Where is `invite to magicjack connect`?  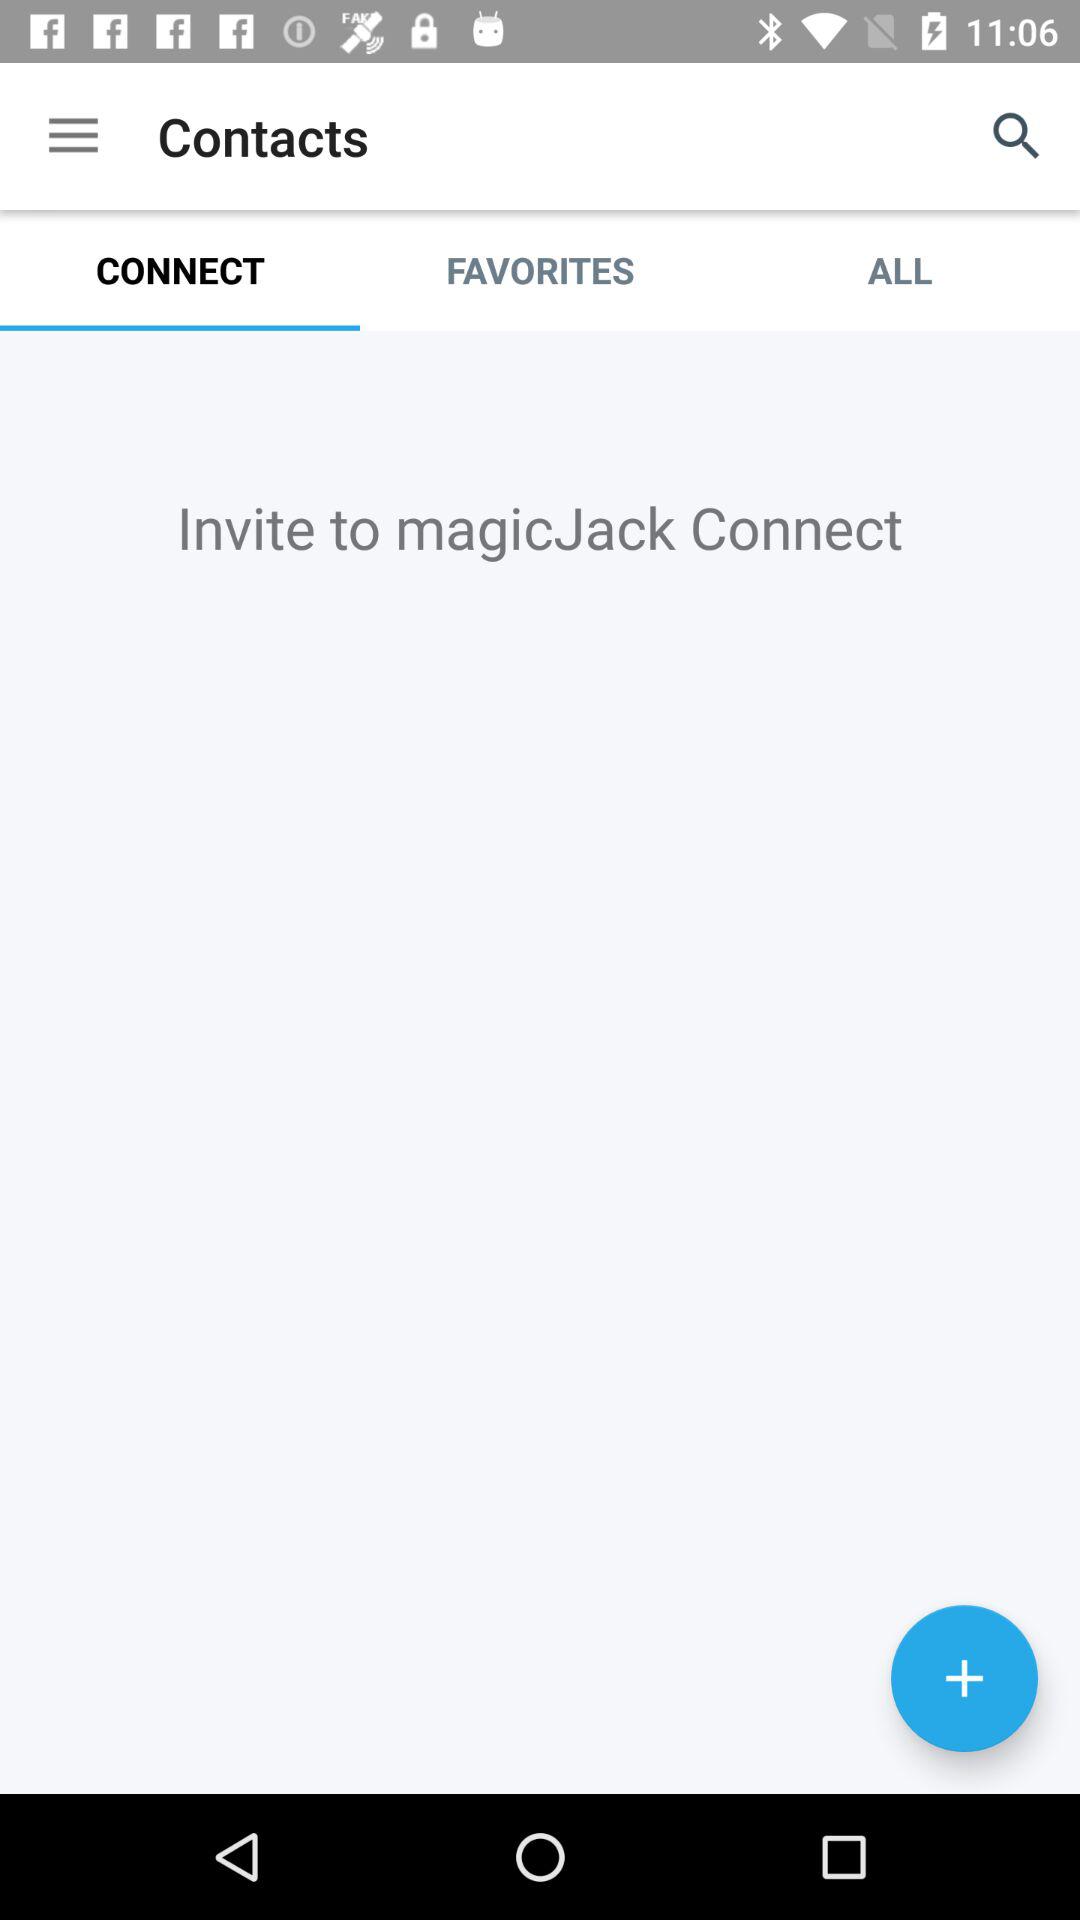 invite to magicjack connect is located at coordinates (540, 1062).